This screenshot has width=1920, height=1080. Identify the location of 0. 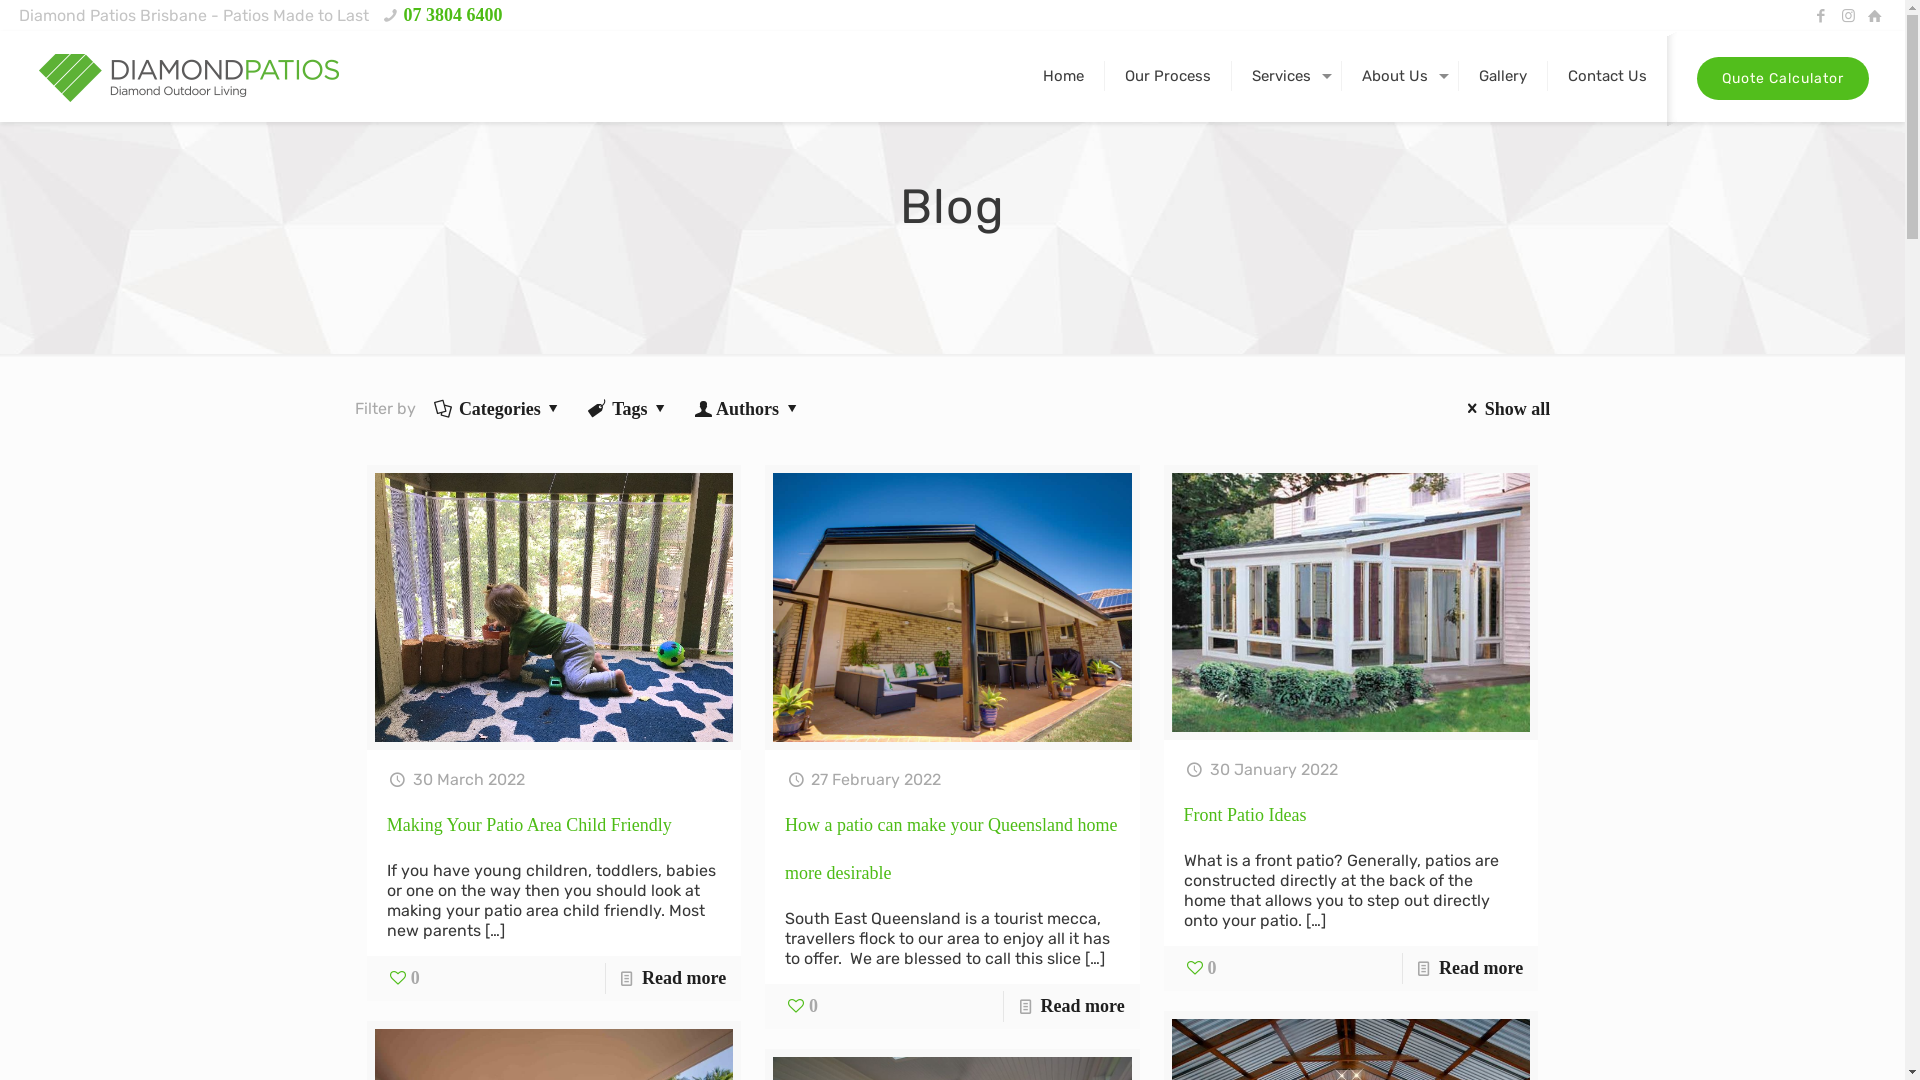
(802, 1006).